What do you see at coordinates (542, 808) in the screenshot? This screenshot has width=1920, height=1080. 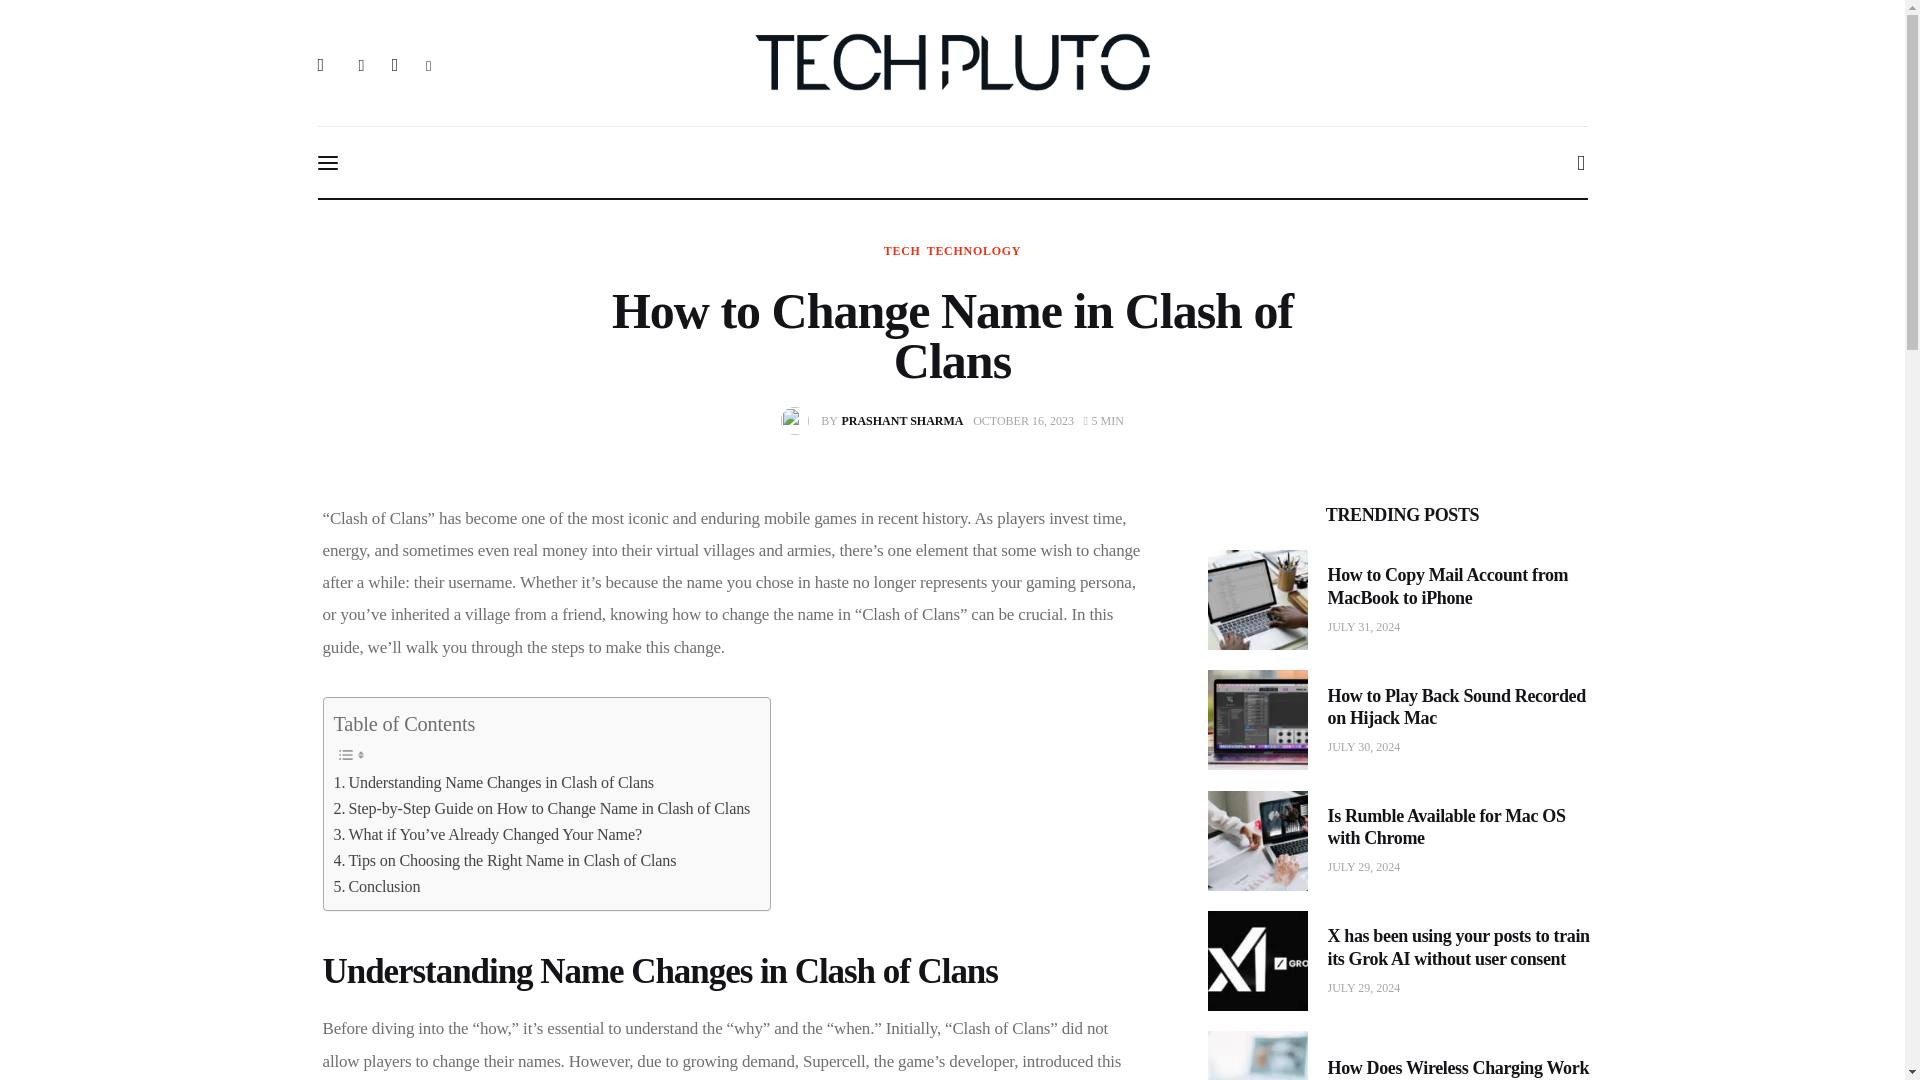 I see `Step-by-Step Guide on How to Change Name in Clash of Clans` at bounding box center [542, 808].